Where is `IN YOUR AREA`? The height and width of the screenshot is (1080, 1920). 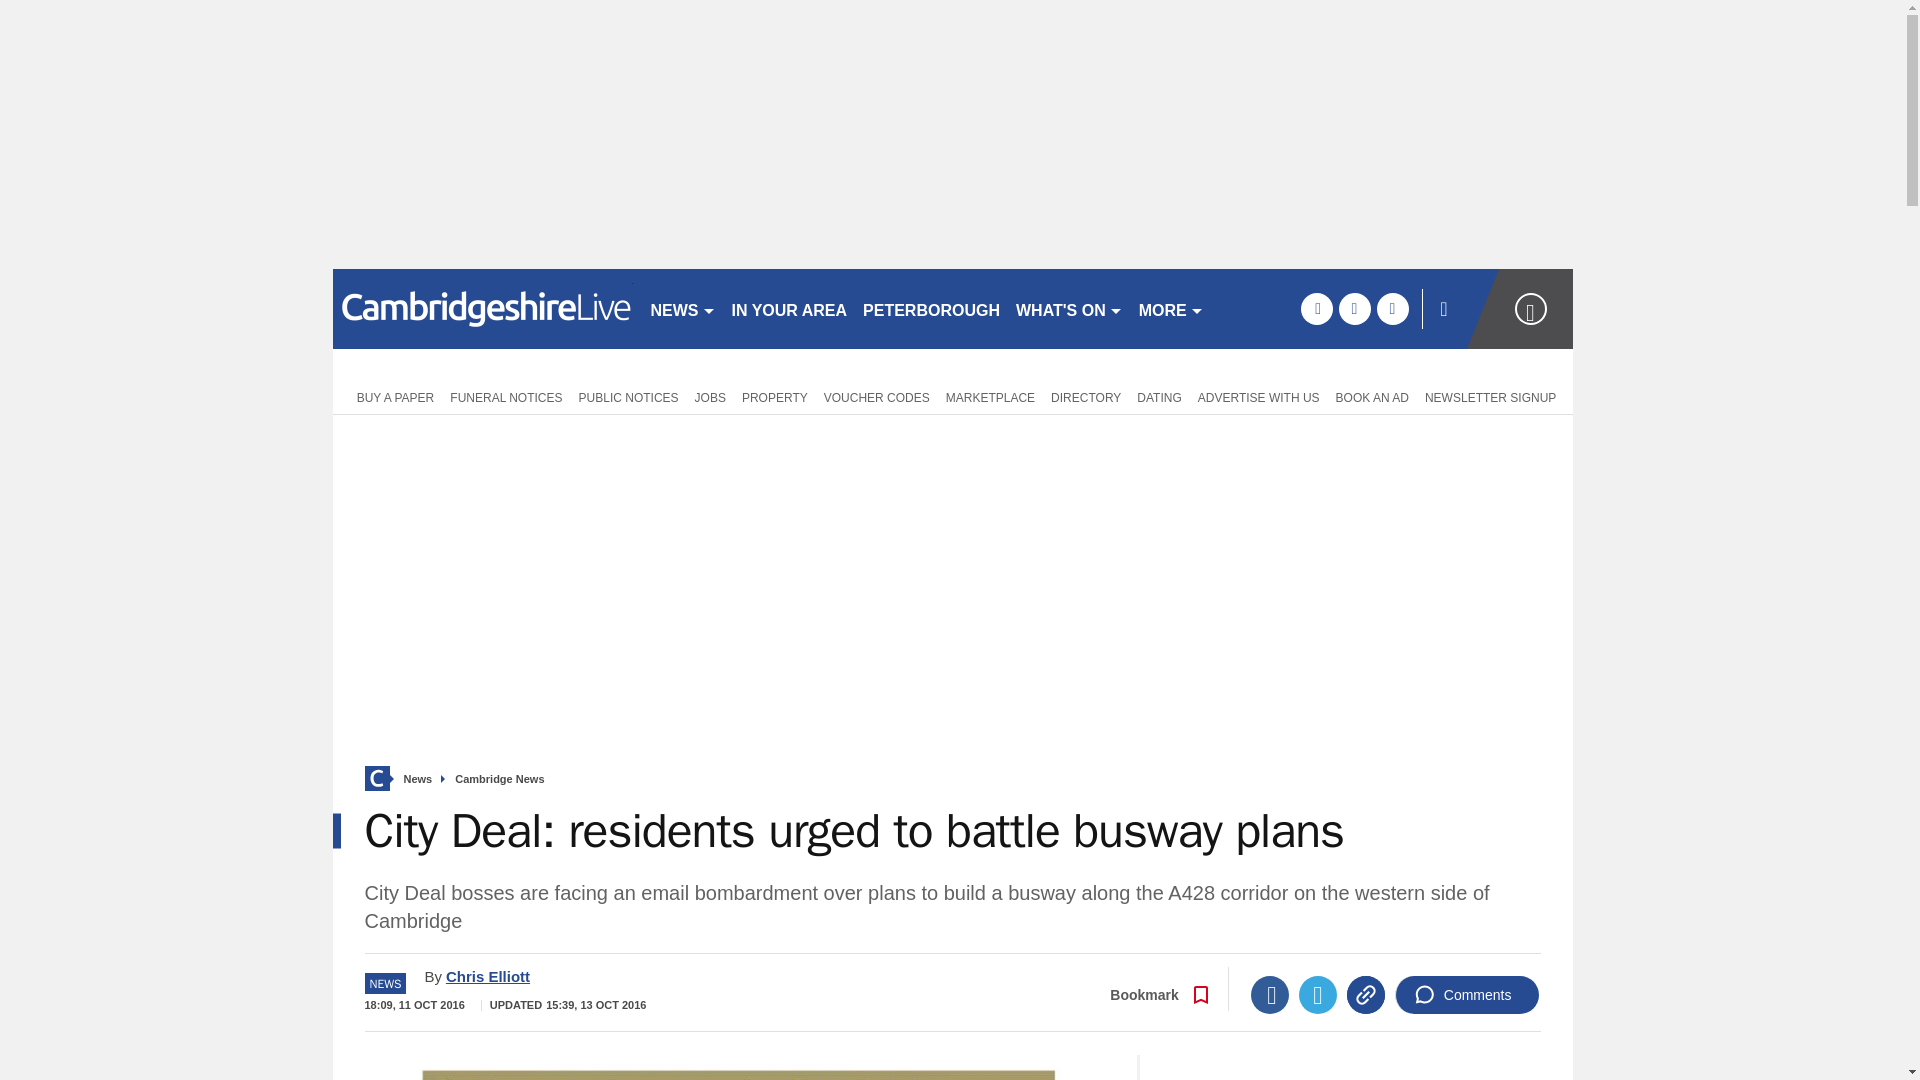 IN YOUR AREA is located at coordinates (790, 308).